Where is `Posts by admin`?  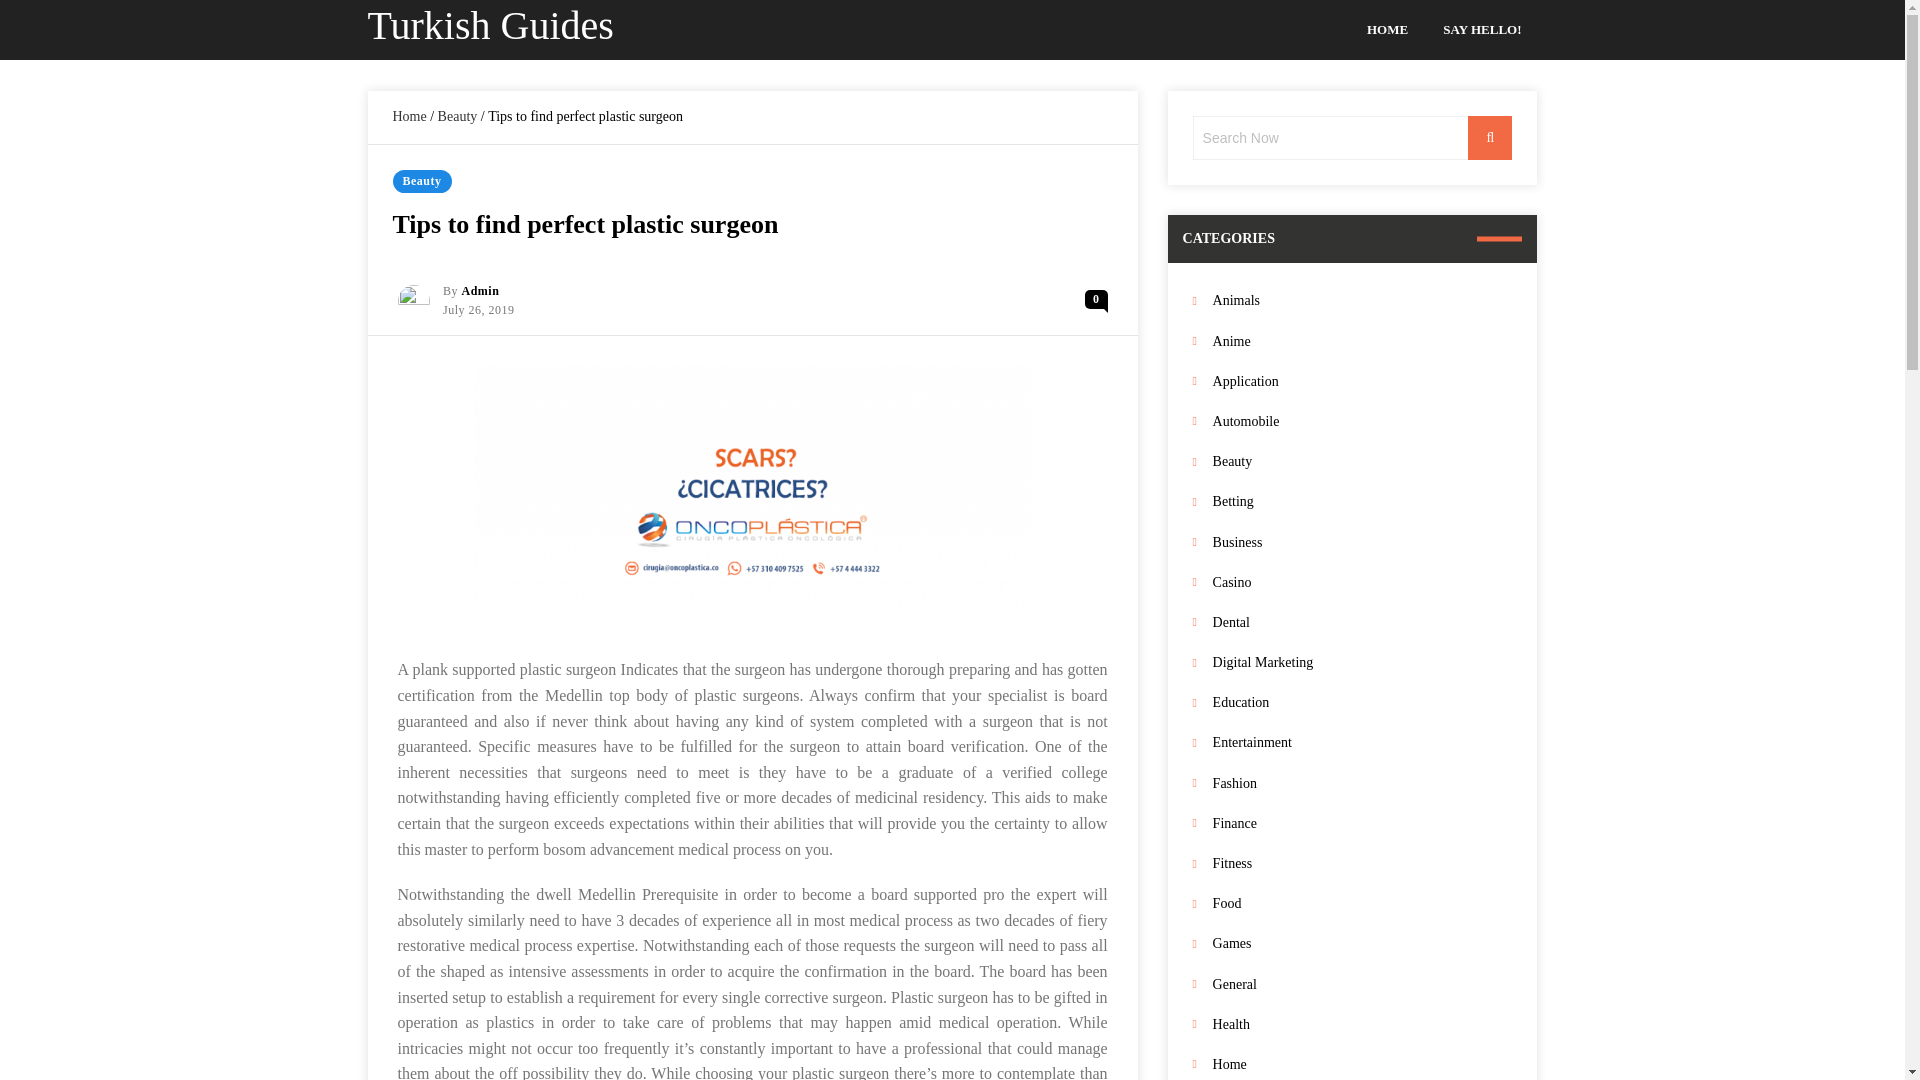
Posts by admin is located at coordinates (480, 291).